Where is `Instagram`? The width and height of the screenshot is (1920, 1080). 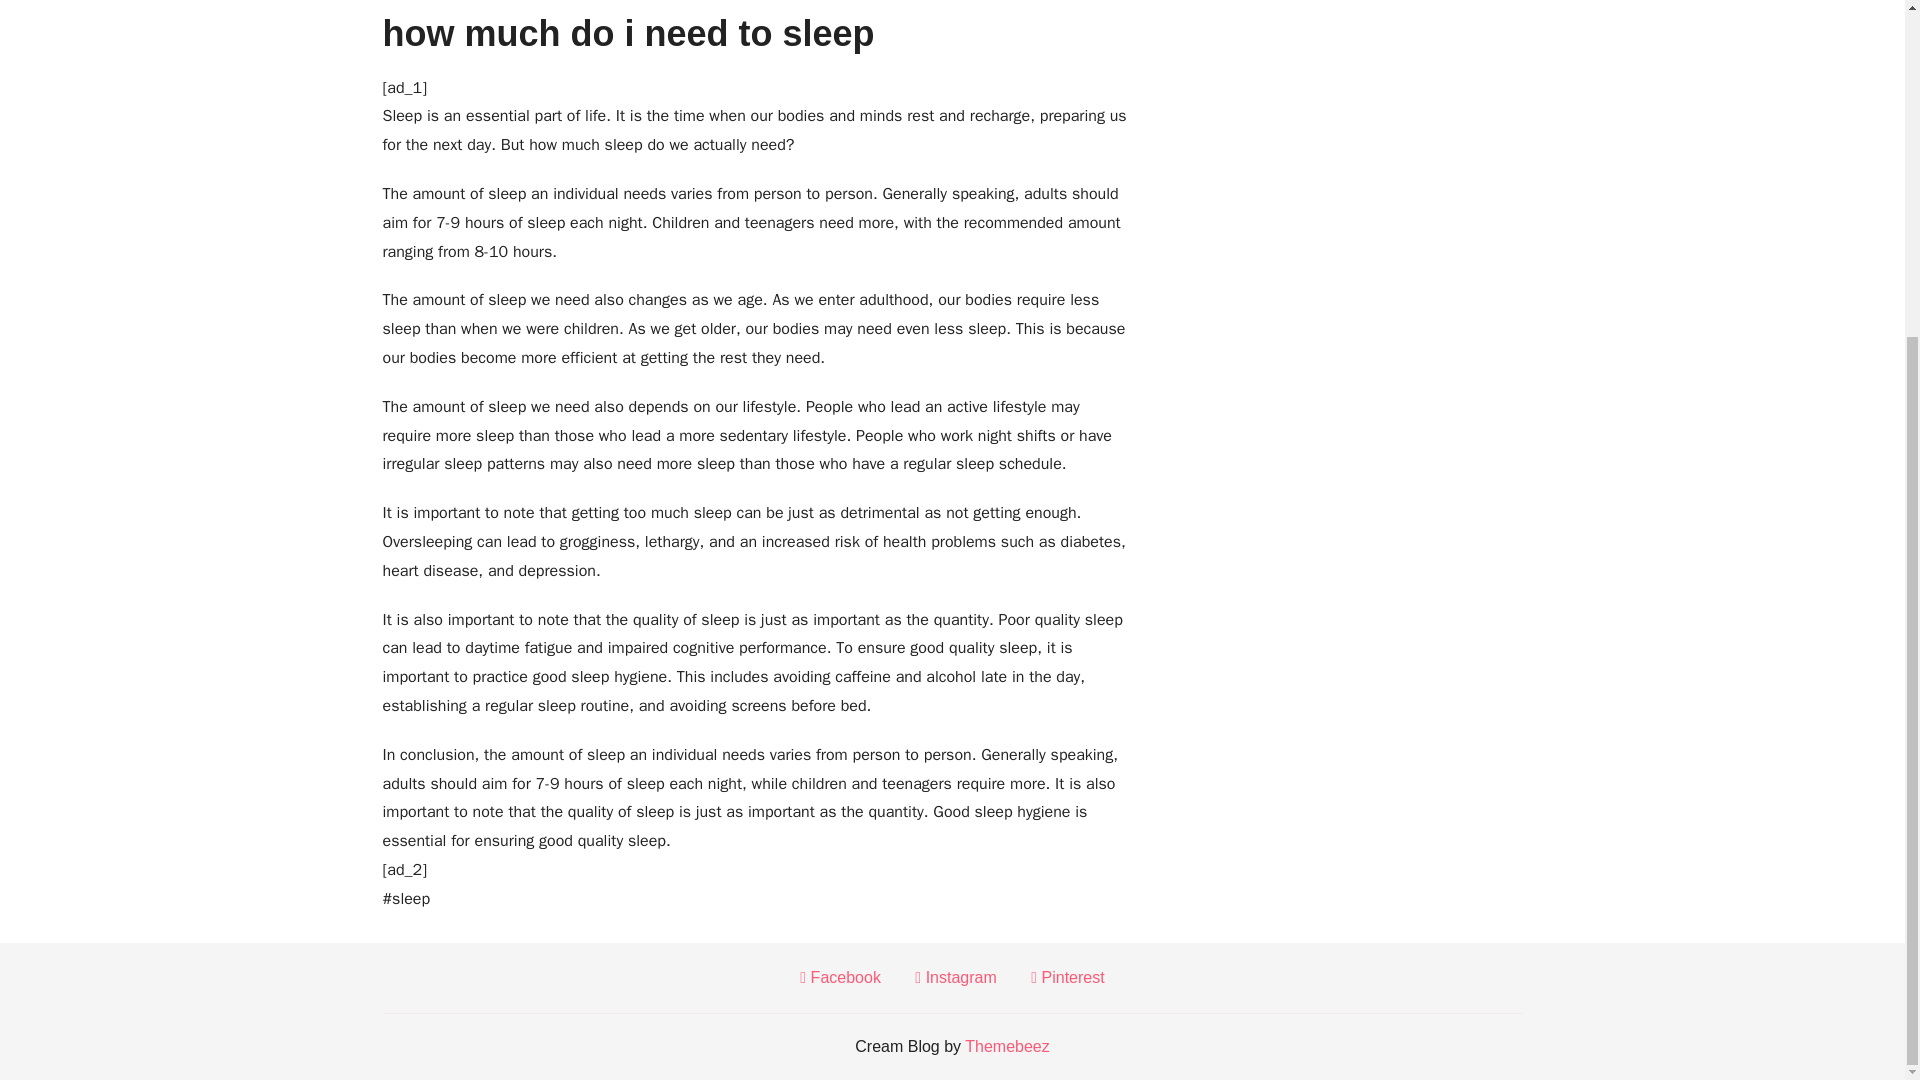
Instagram is located at coordinates (956, 978).